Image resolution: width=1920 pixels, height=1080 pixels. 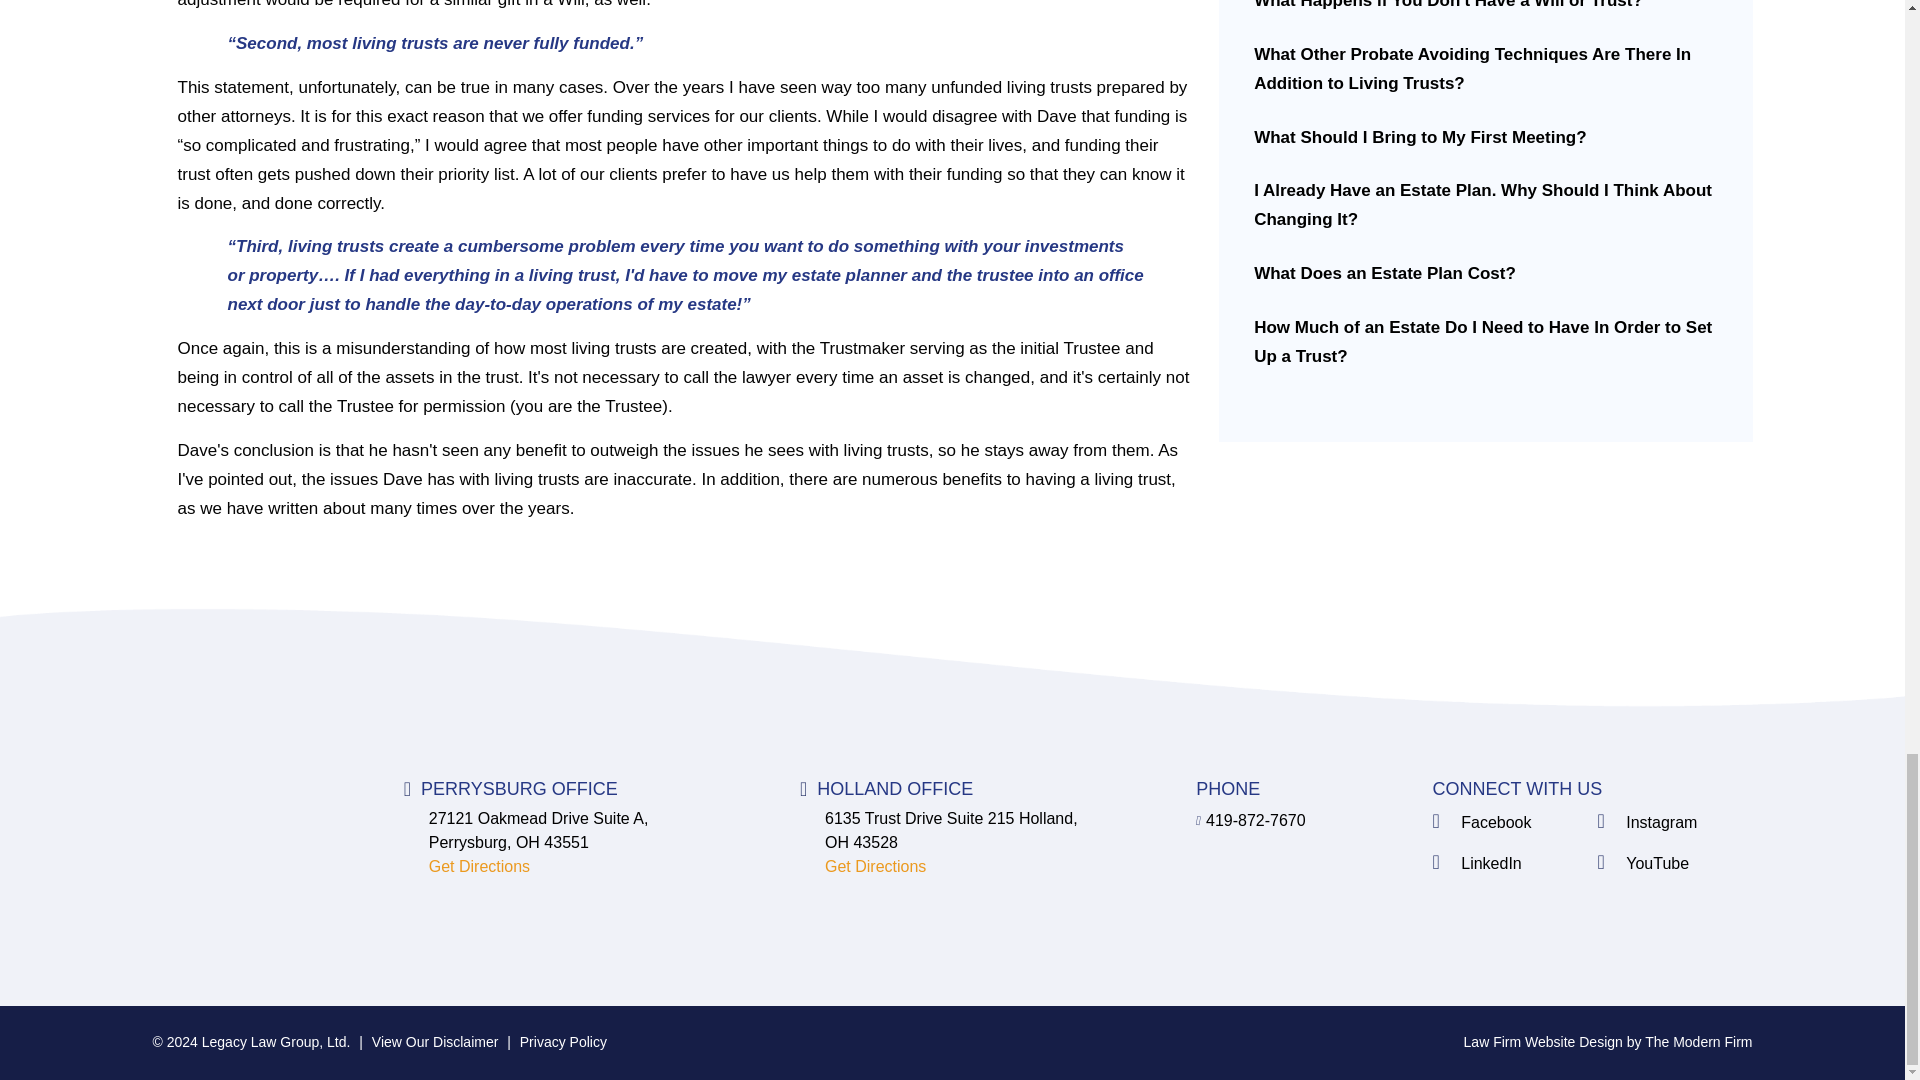 What do you see at coordinates (1674, 822) in the screenshot?
I see `View Legacy Law Group, Ltd.'s Instagram Page` at bounding box center [1674, 822].